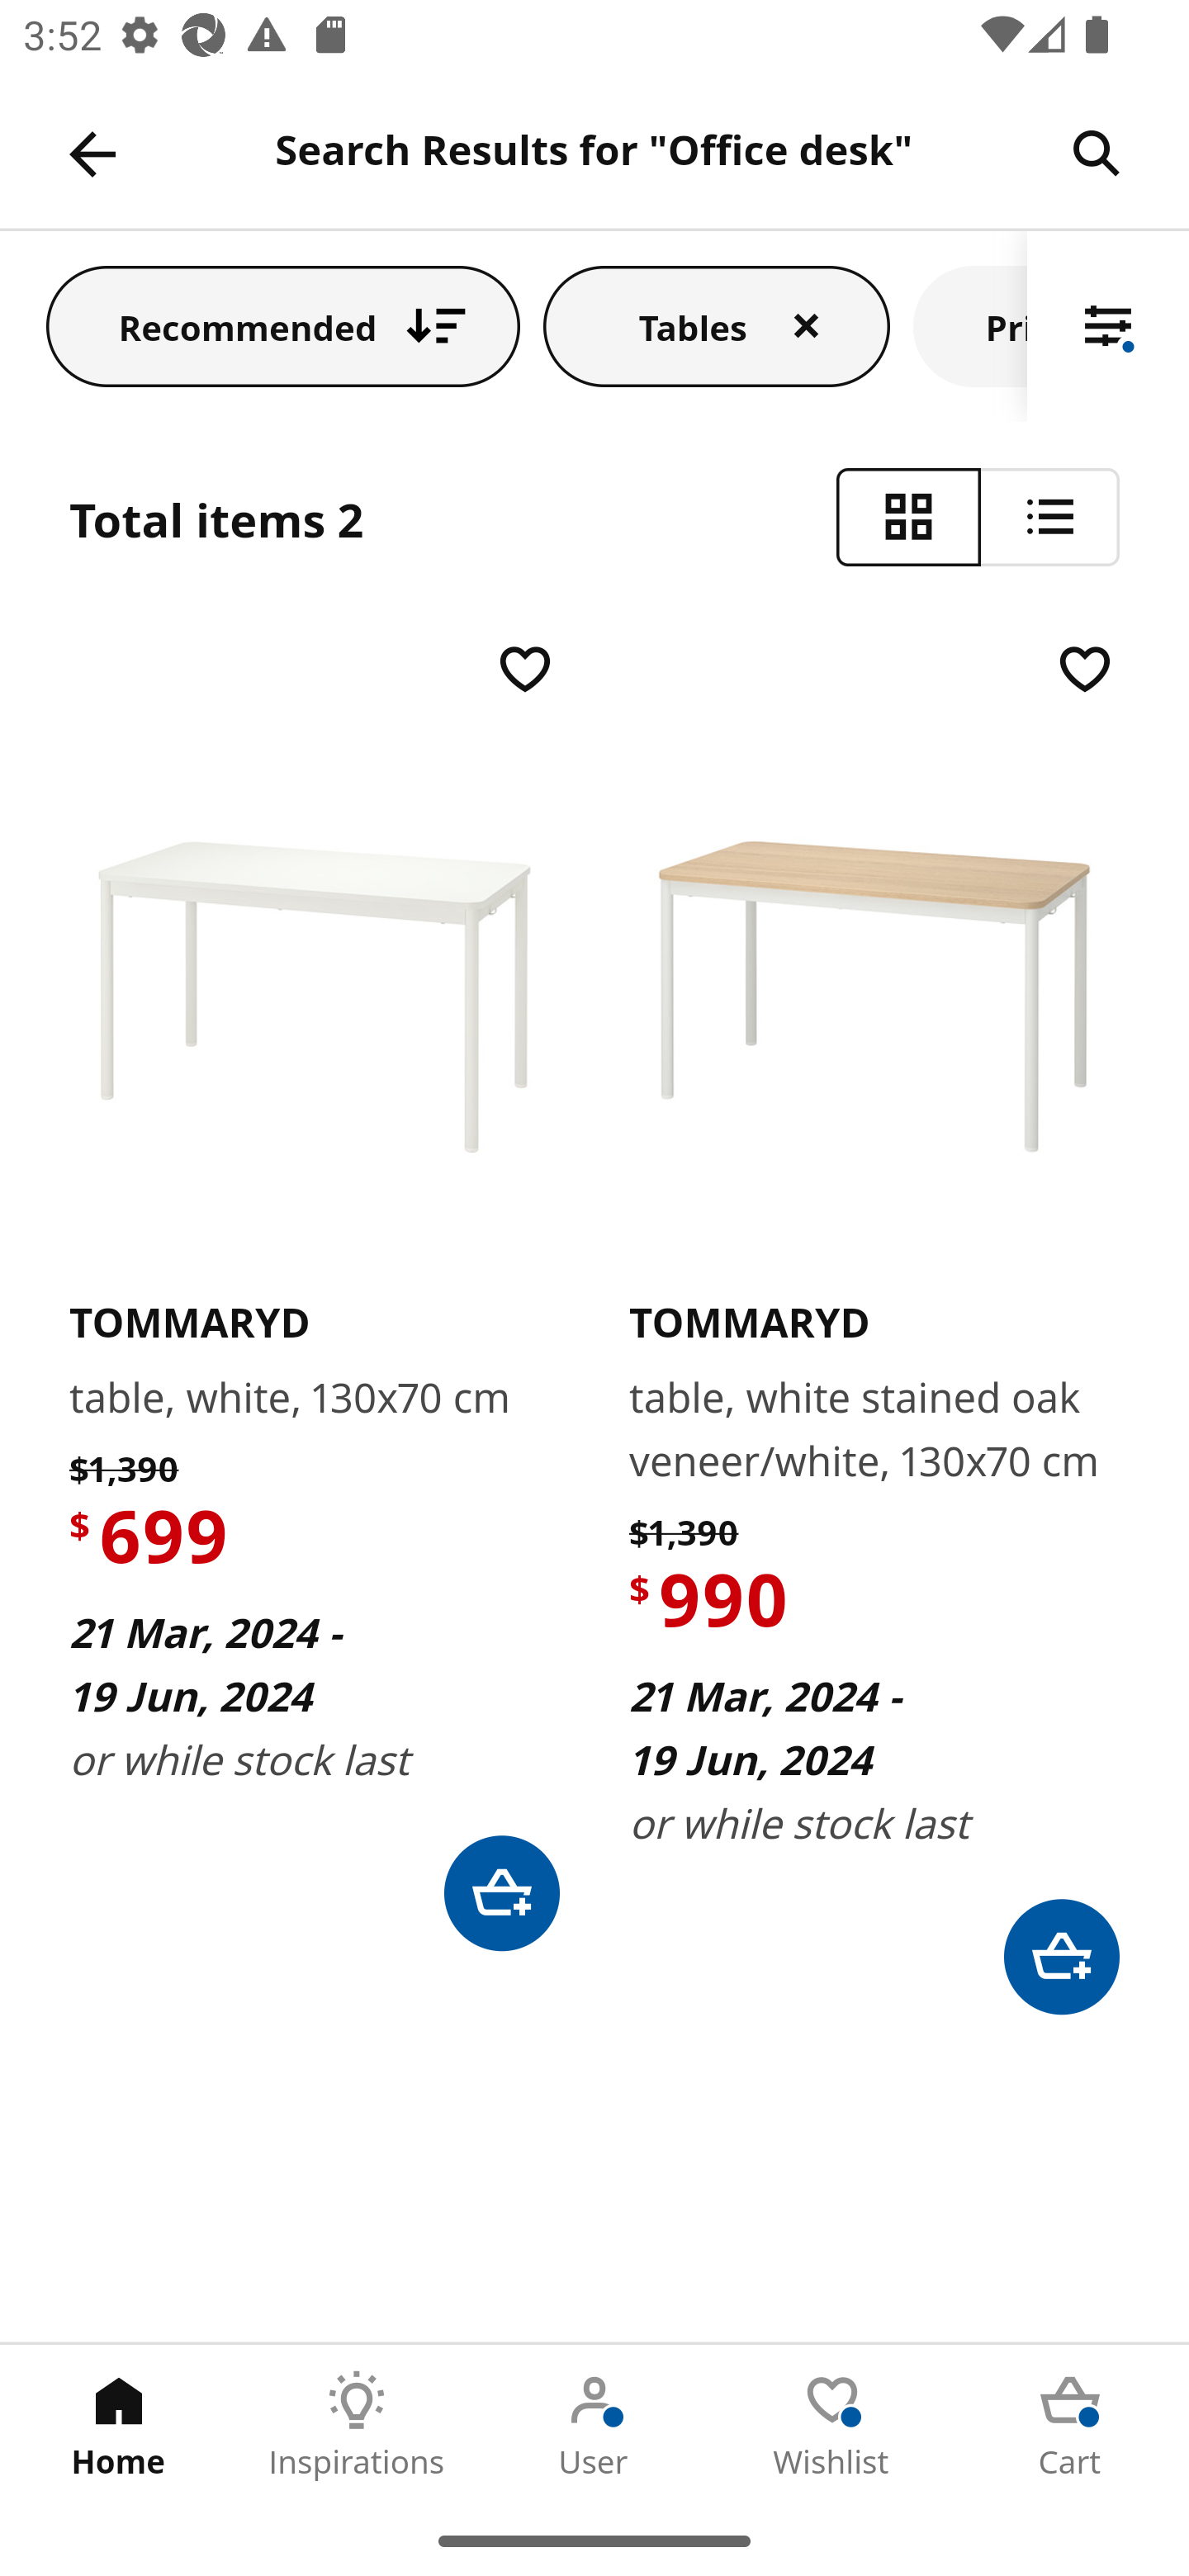 This screenshot has height=2576, width=1189. What do you see at coordinates (594, 2425) in the screenshot?
I see `User
Tab 3 of 5` at bounding box center [594, 2425].